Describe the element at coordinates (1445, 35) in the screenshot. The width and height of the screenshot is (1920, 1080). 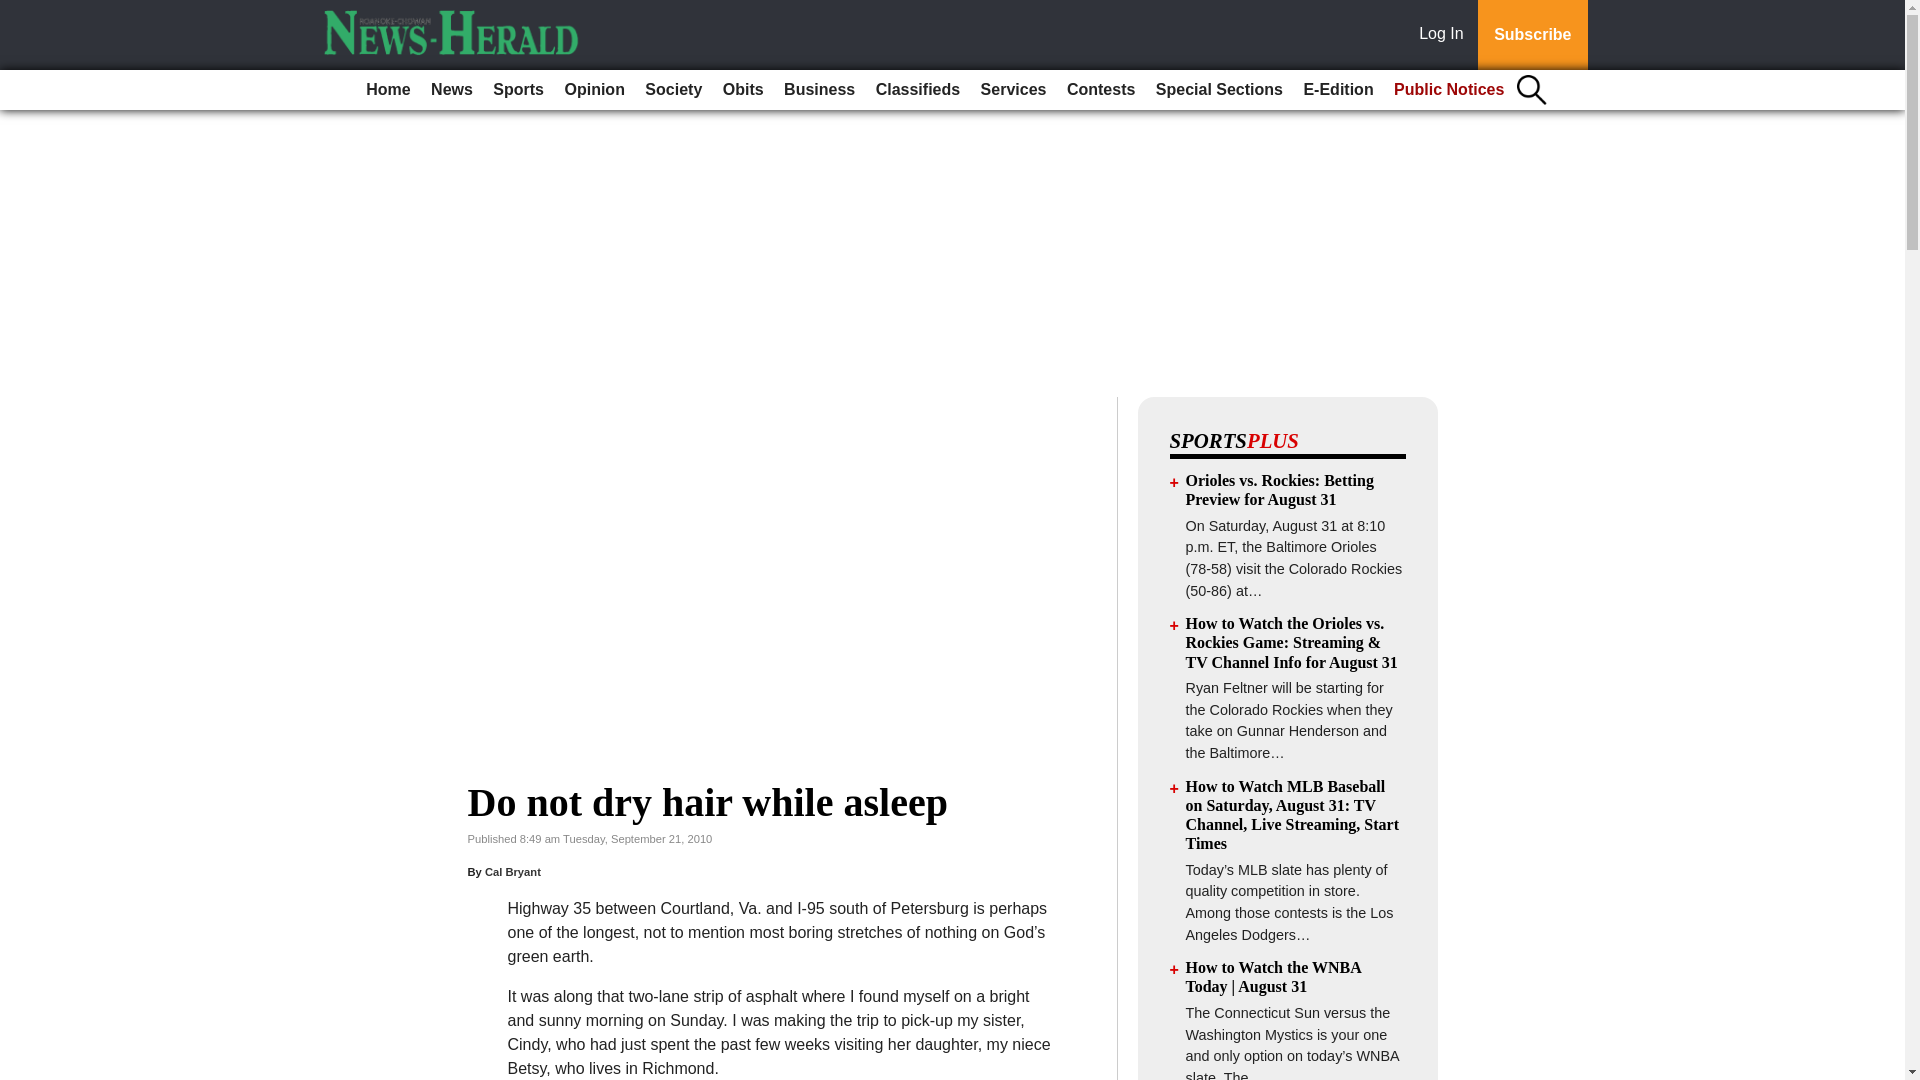
I see `Log In` at that location.